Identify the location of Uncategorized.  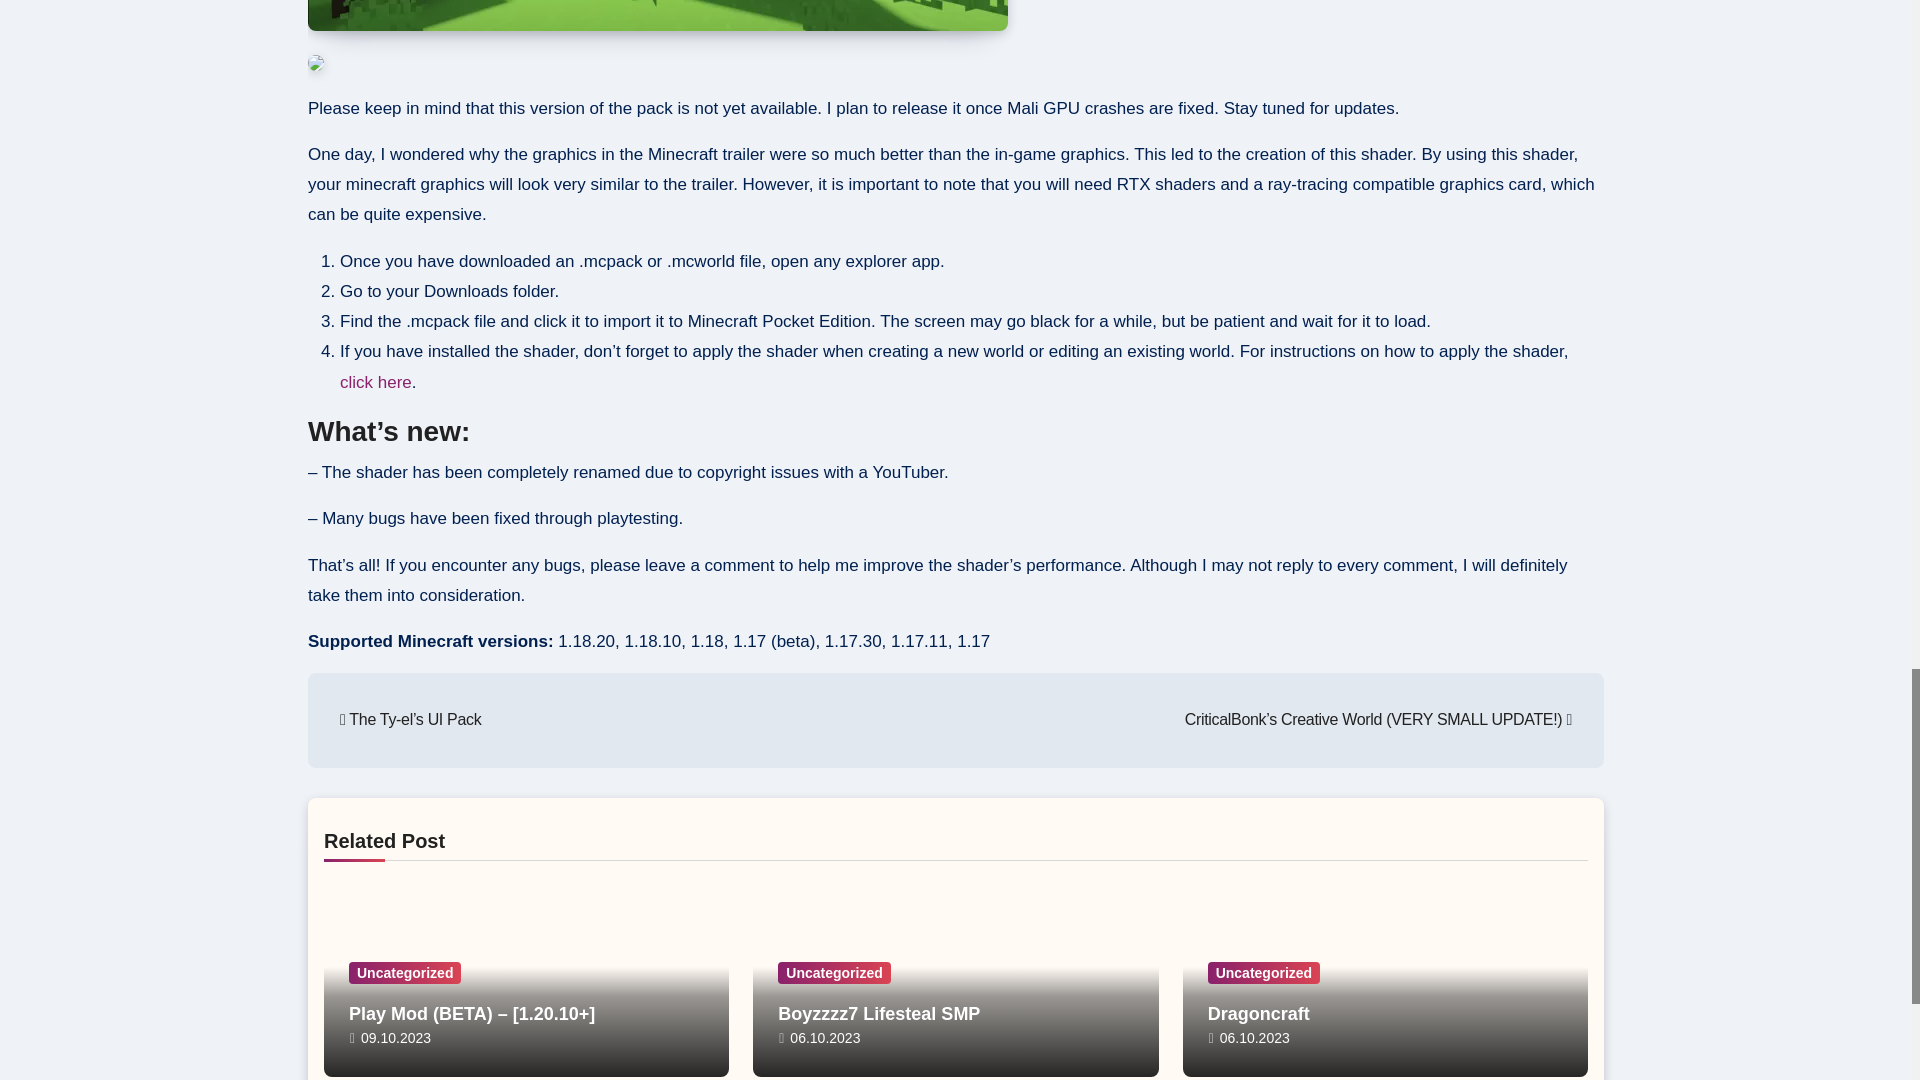
(834, 972).